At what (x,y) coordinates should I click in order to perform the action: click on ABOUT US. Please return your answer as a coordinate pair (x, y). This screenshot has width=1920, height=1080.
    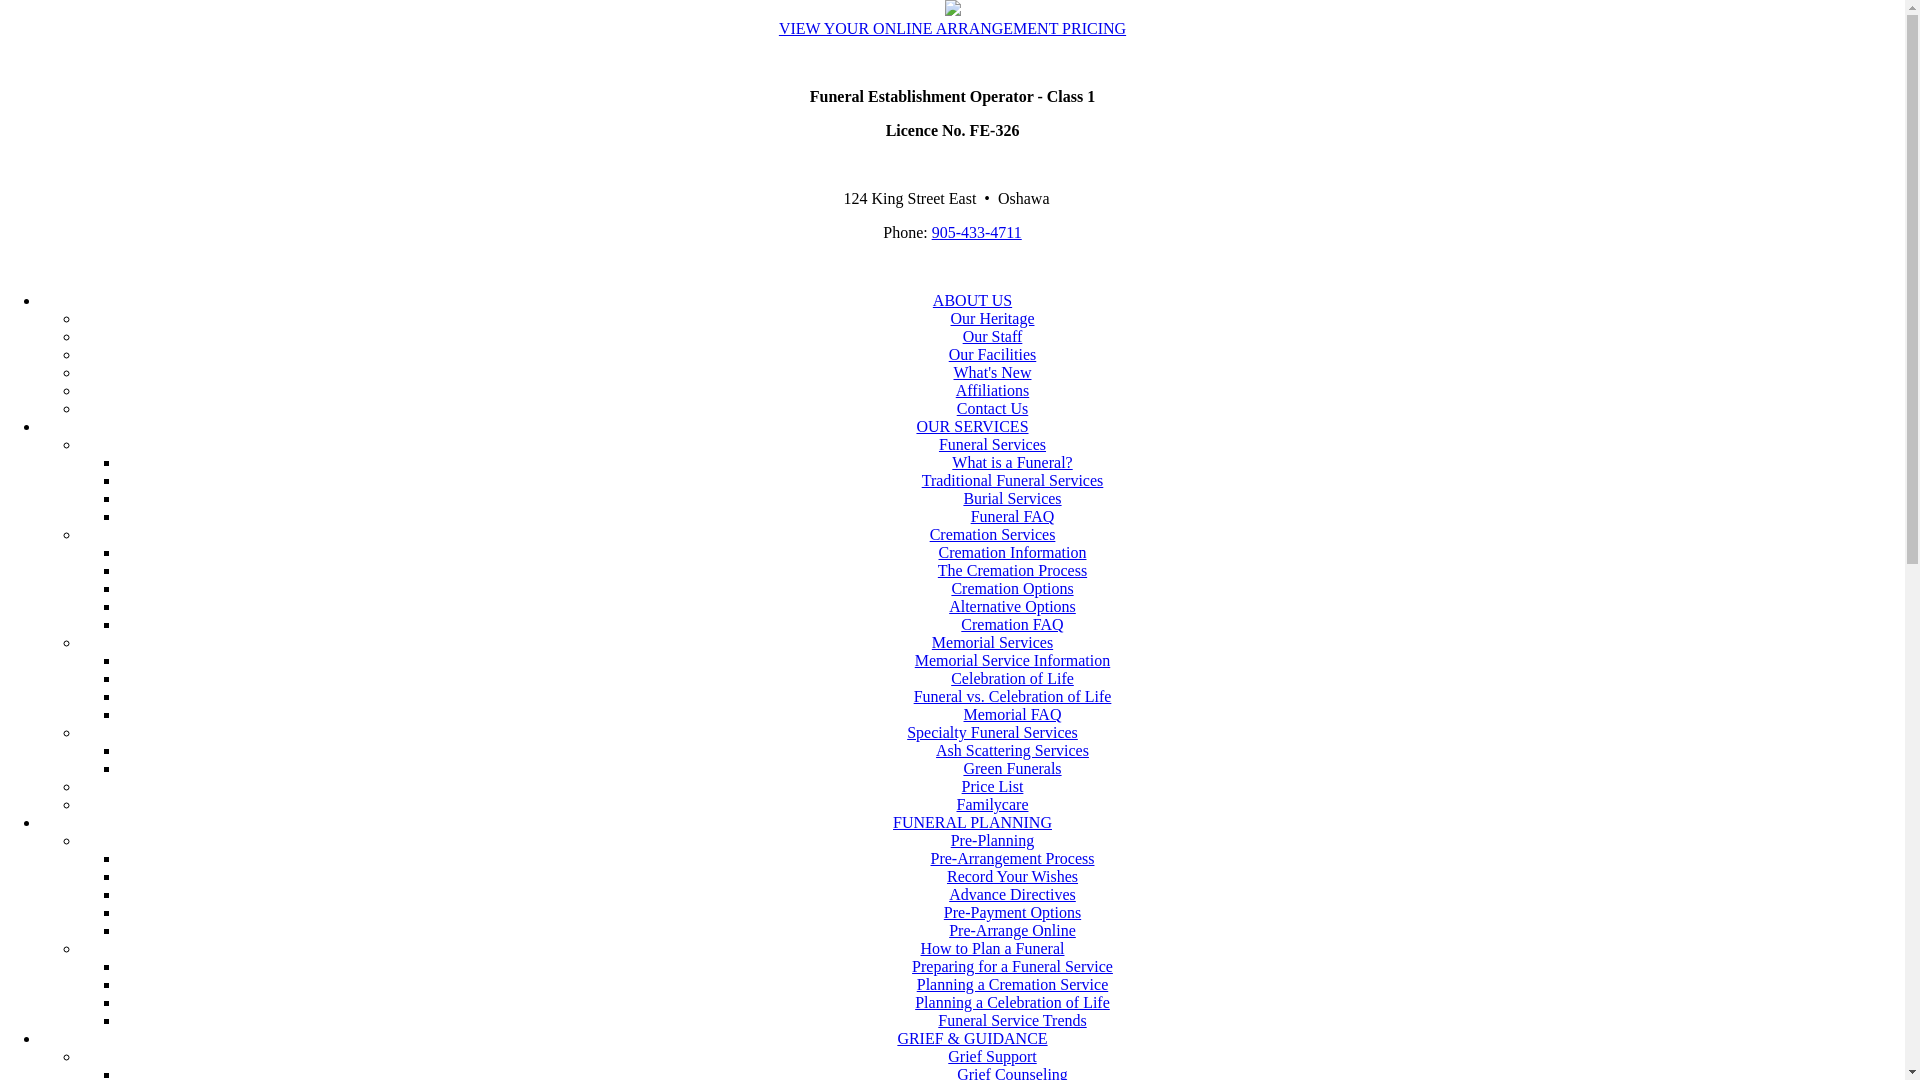
    Looking at the image, I should click on (972, 300).